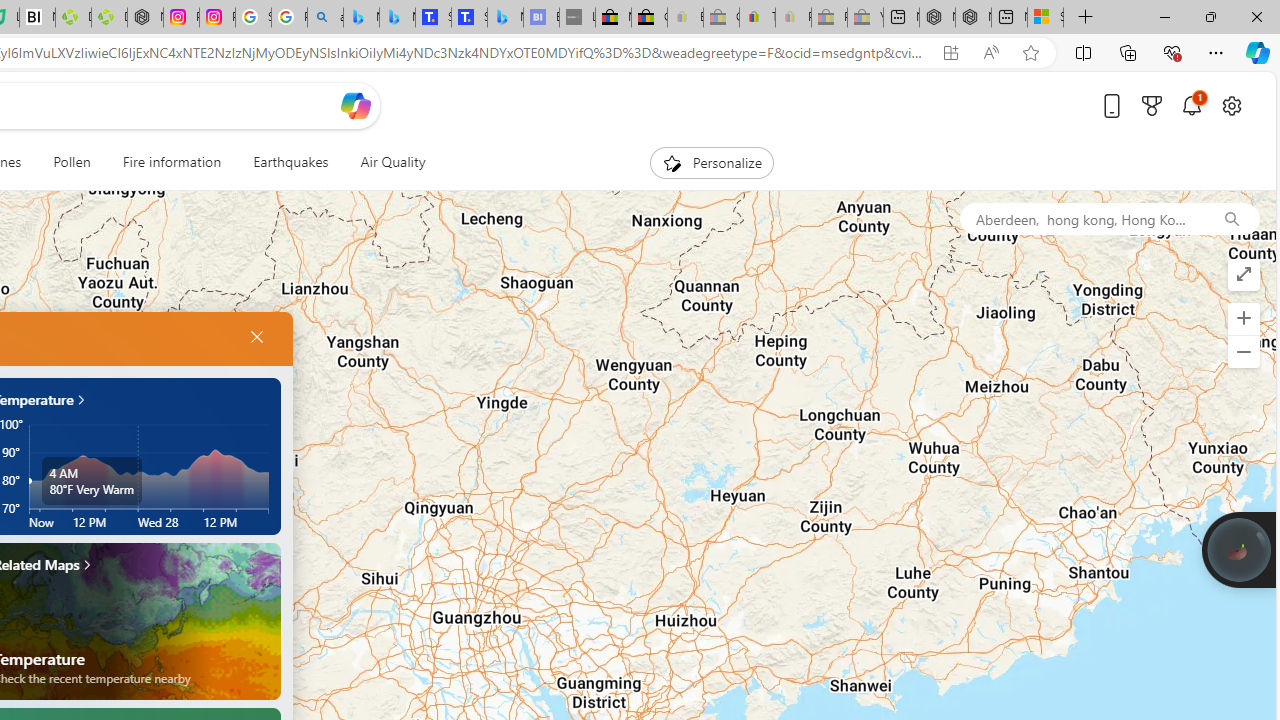 The height and width of the screenshot is (720, 1280). Describe the element at coordinates (973, 18) in the screenshot. I see `Nordace - Summer Adventures 2024` at that location.